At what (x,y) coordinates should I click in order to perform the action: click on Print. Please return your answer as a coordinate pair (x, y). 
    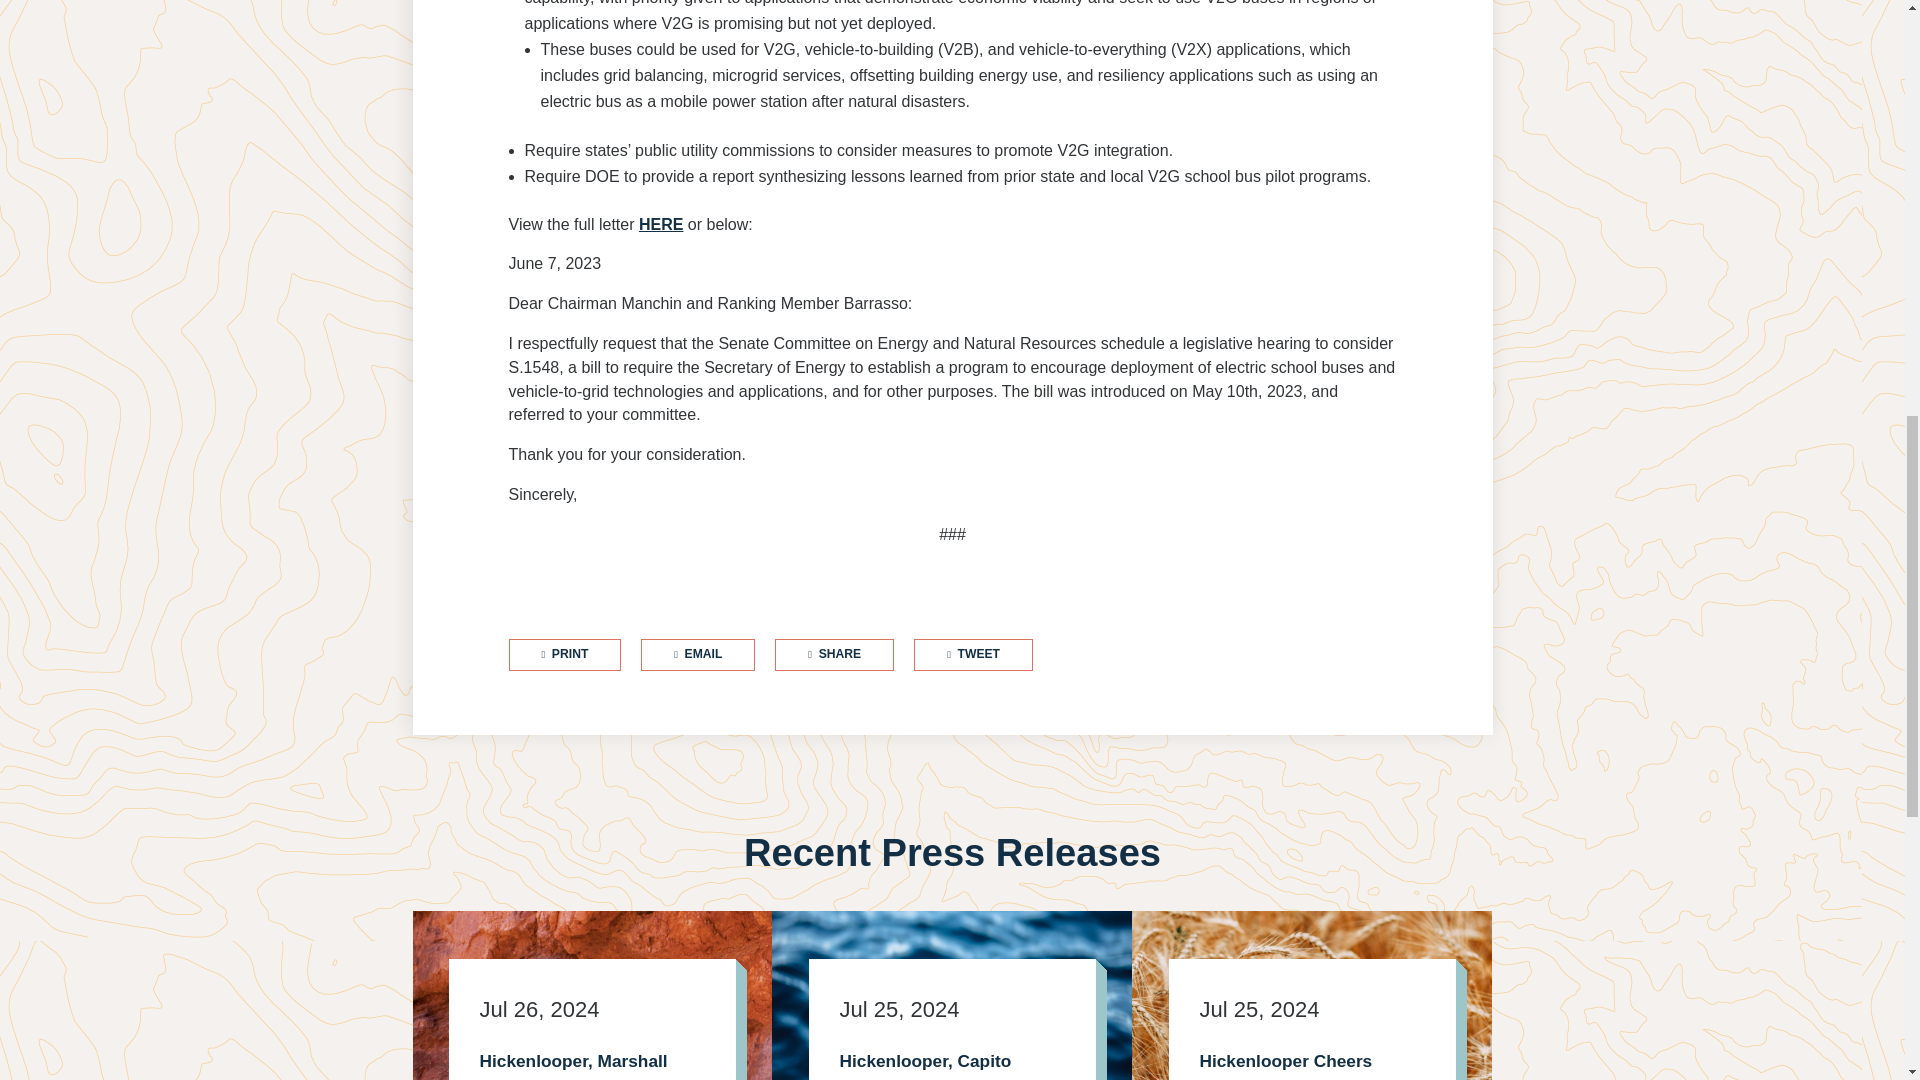
    Looking at the image, I should click on (564, 654).